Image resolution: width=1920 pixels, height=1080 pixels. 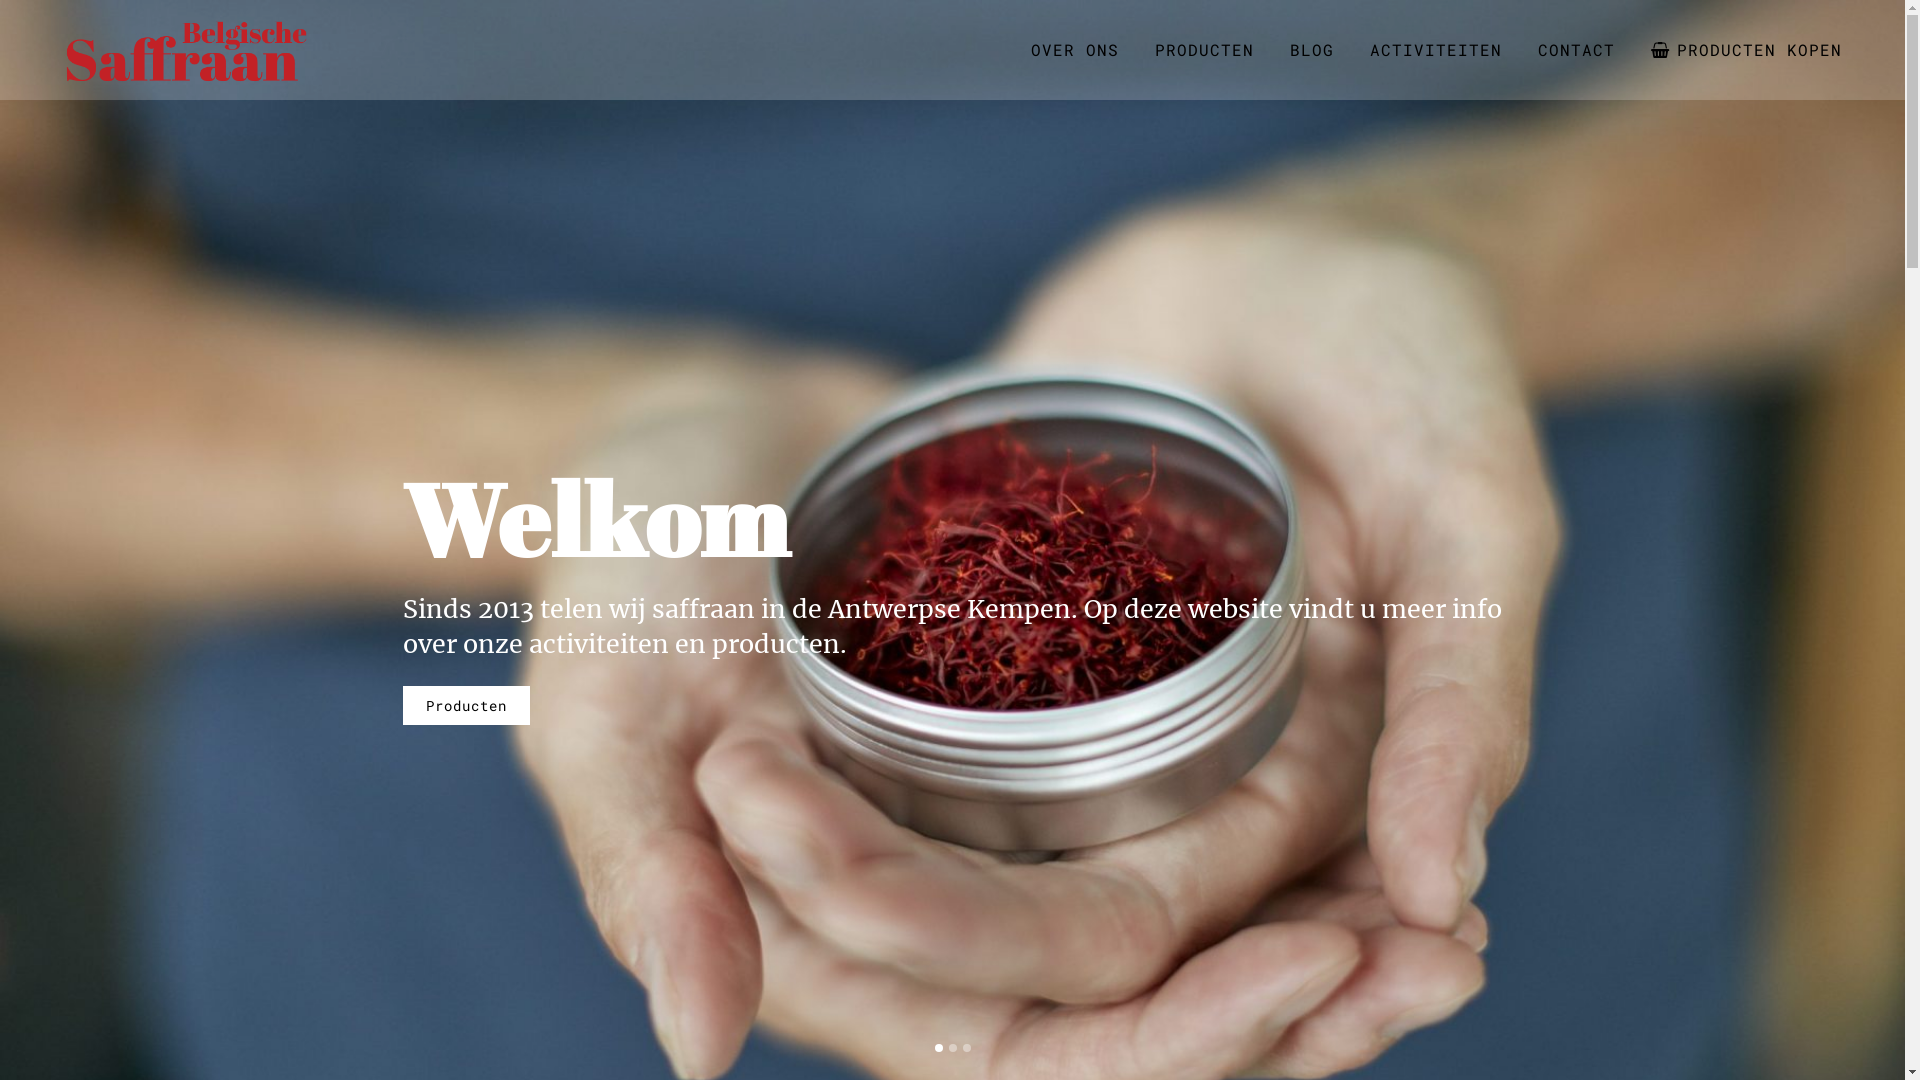 I want to click on ACTIVITEITEN, so click(x=1436, y=50).